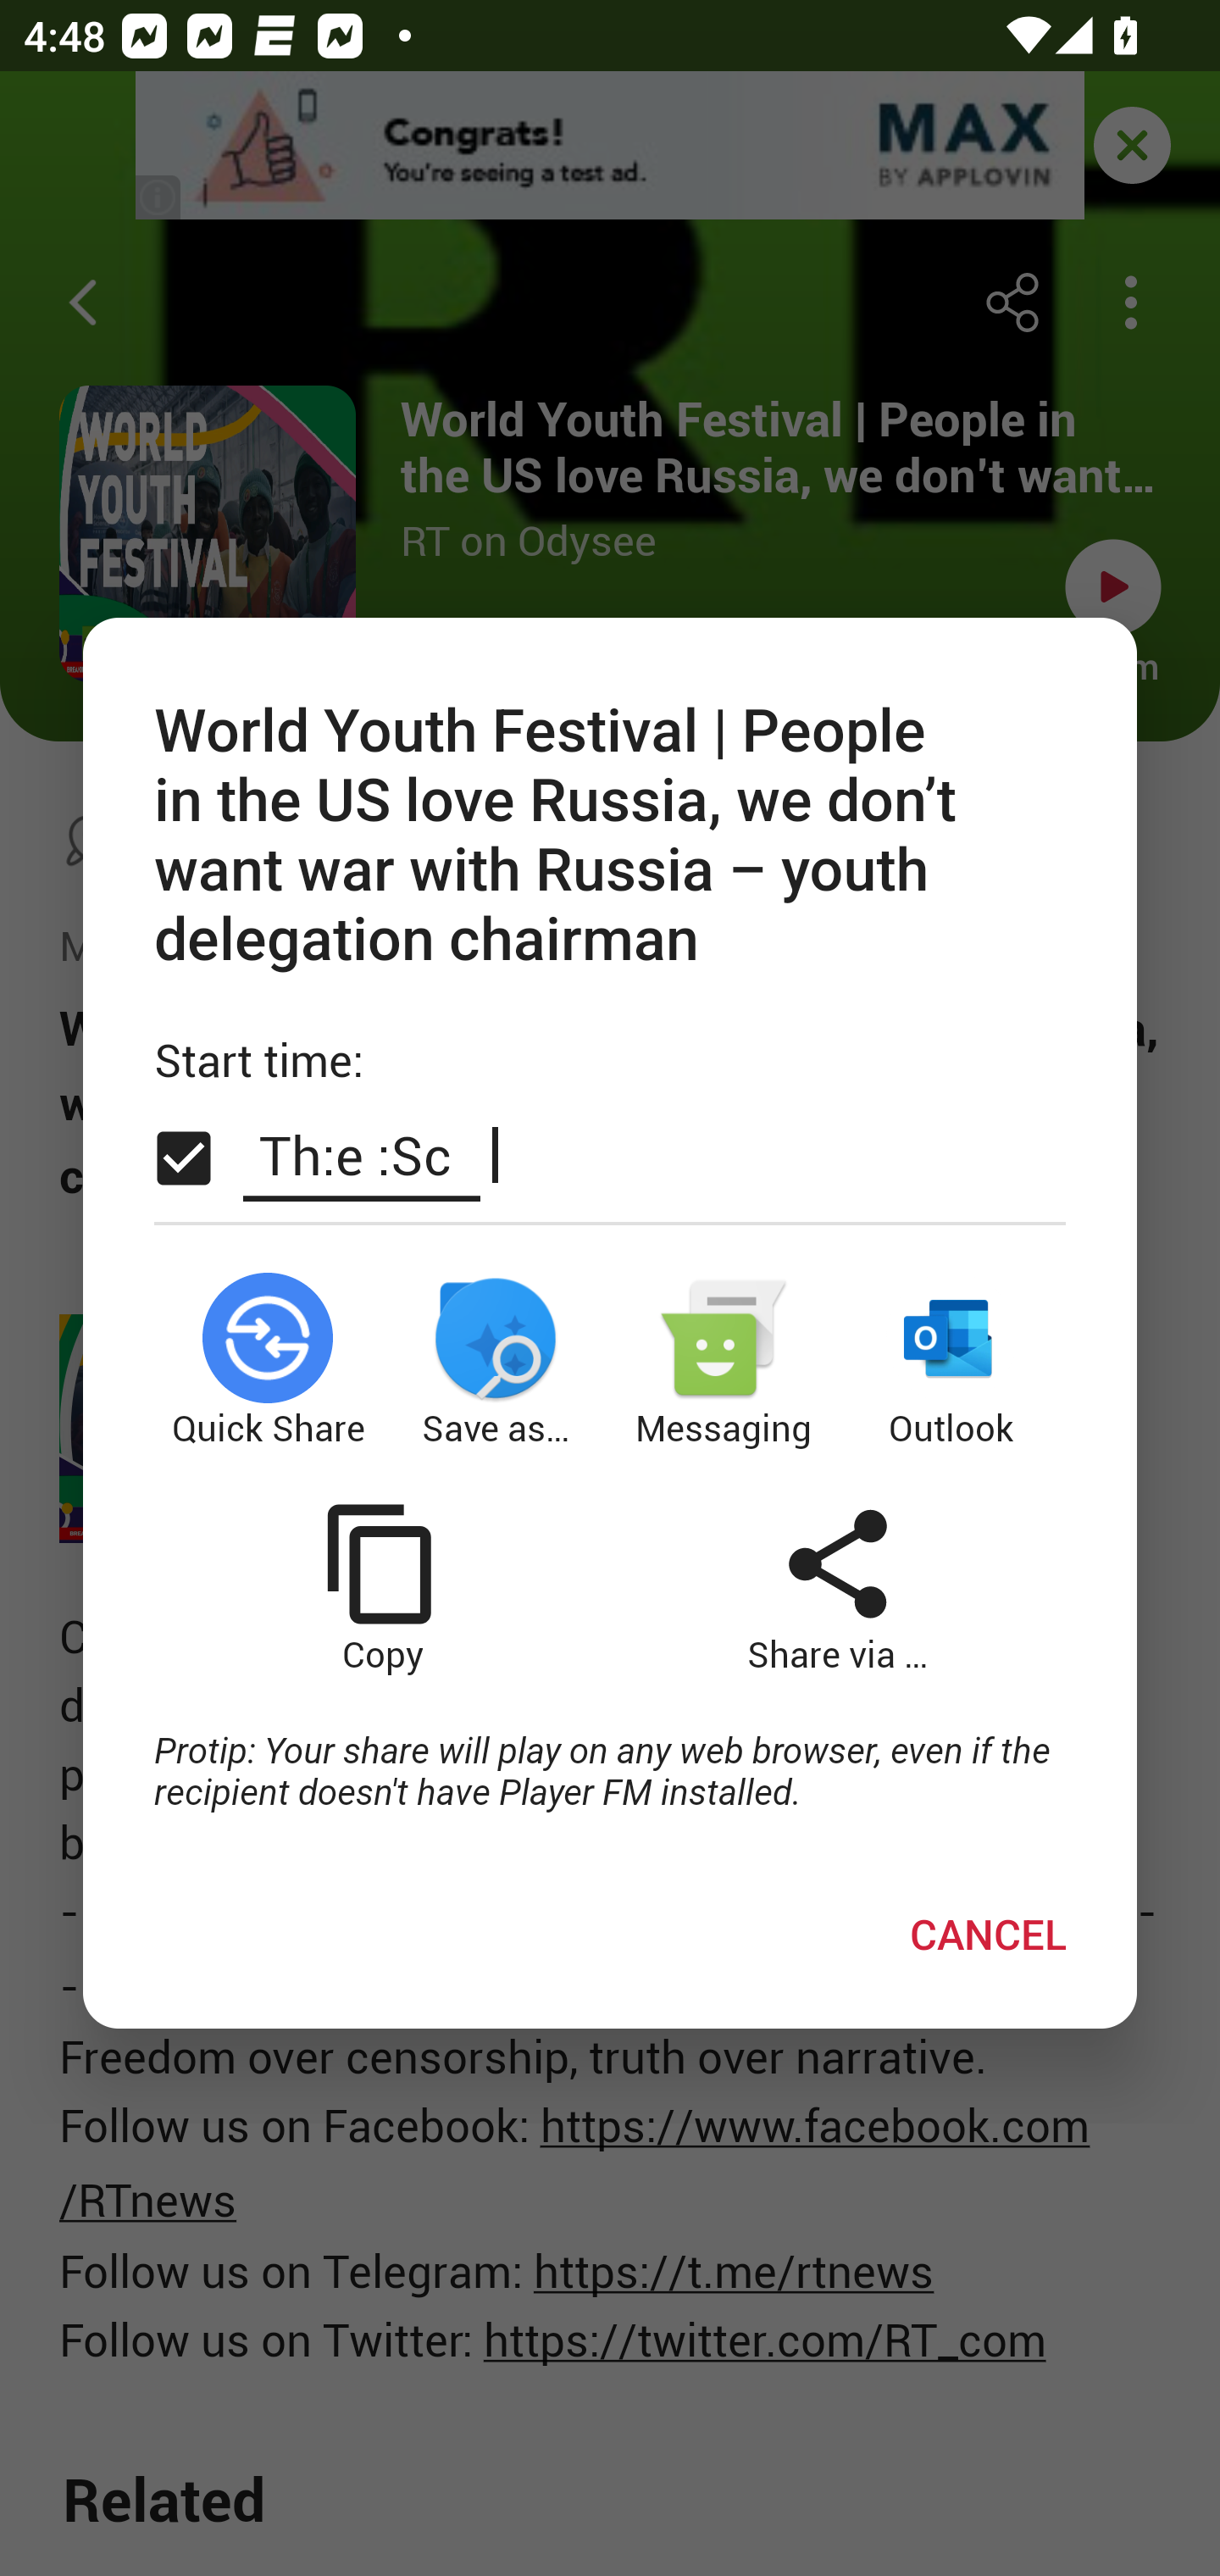 This screenshot has width=1220, height=2576. Describe the element at coordinates (268, 1361) in the screenshot. I see `Quick Share` at that location.